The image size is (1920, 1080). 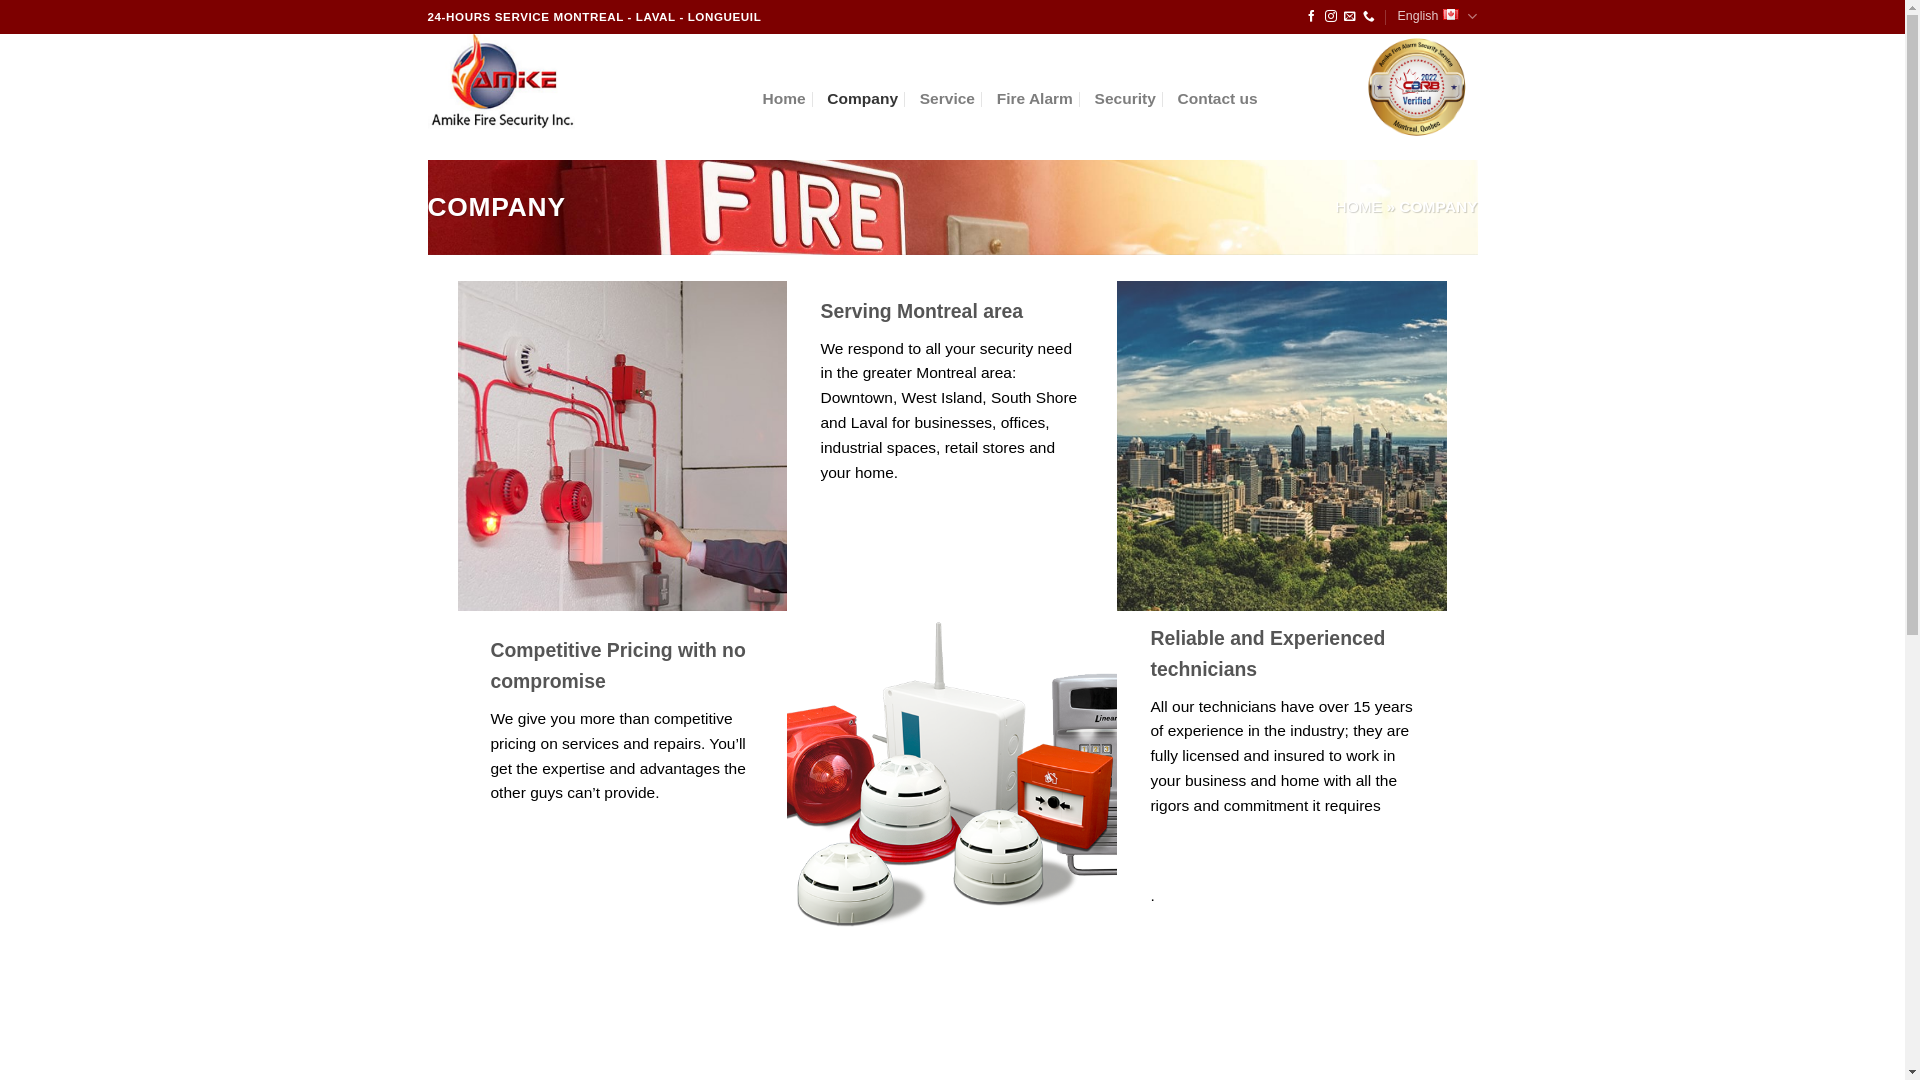 What do you see at coordinates (784, 98) in the screenshot?
I see `Home` at bounding box center [784, 98].